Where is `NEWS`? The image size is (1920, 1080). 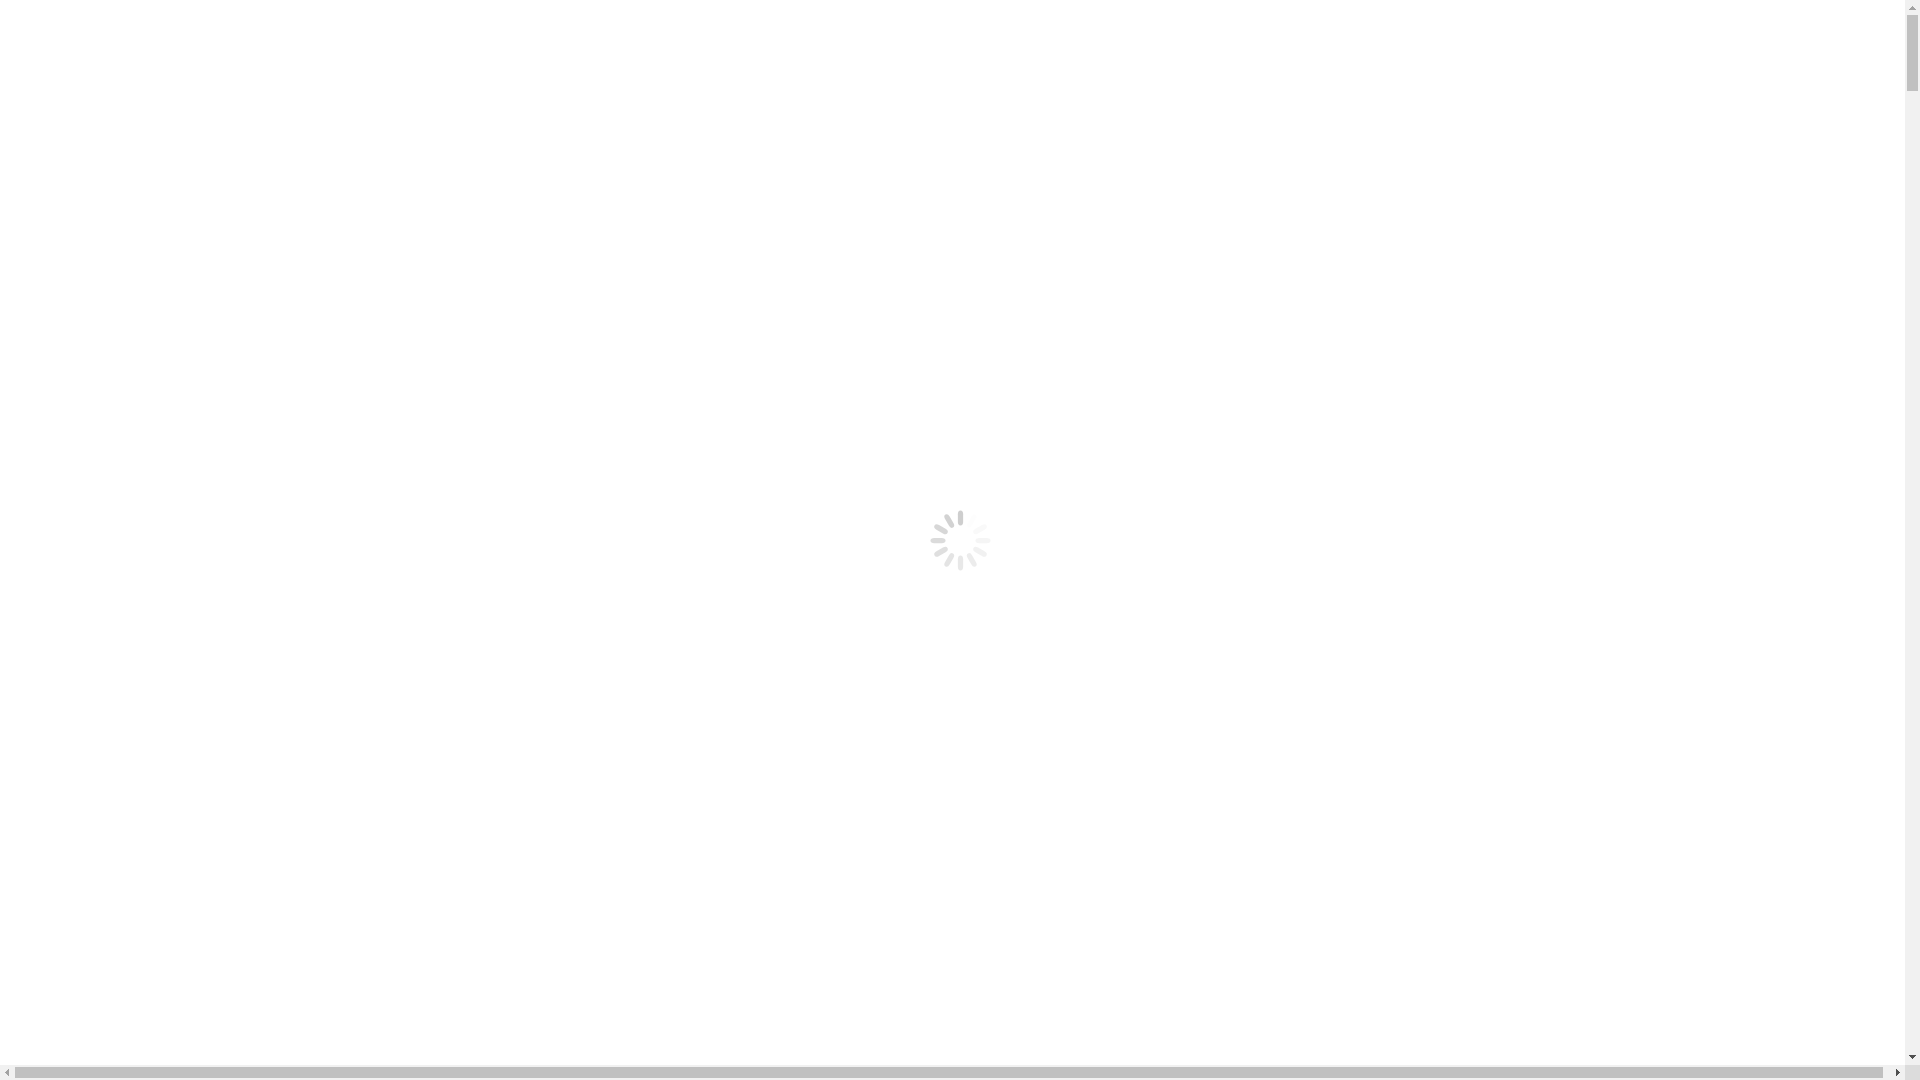
NEWS is located at coordinates (70, 476).